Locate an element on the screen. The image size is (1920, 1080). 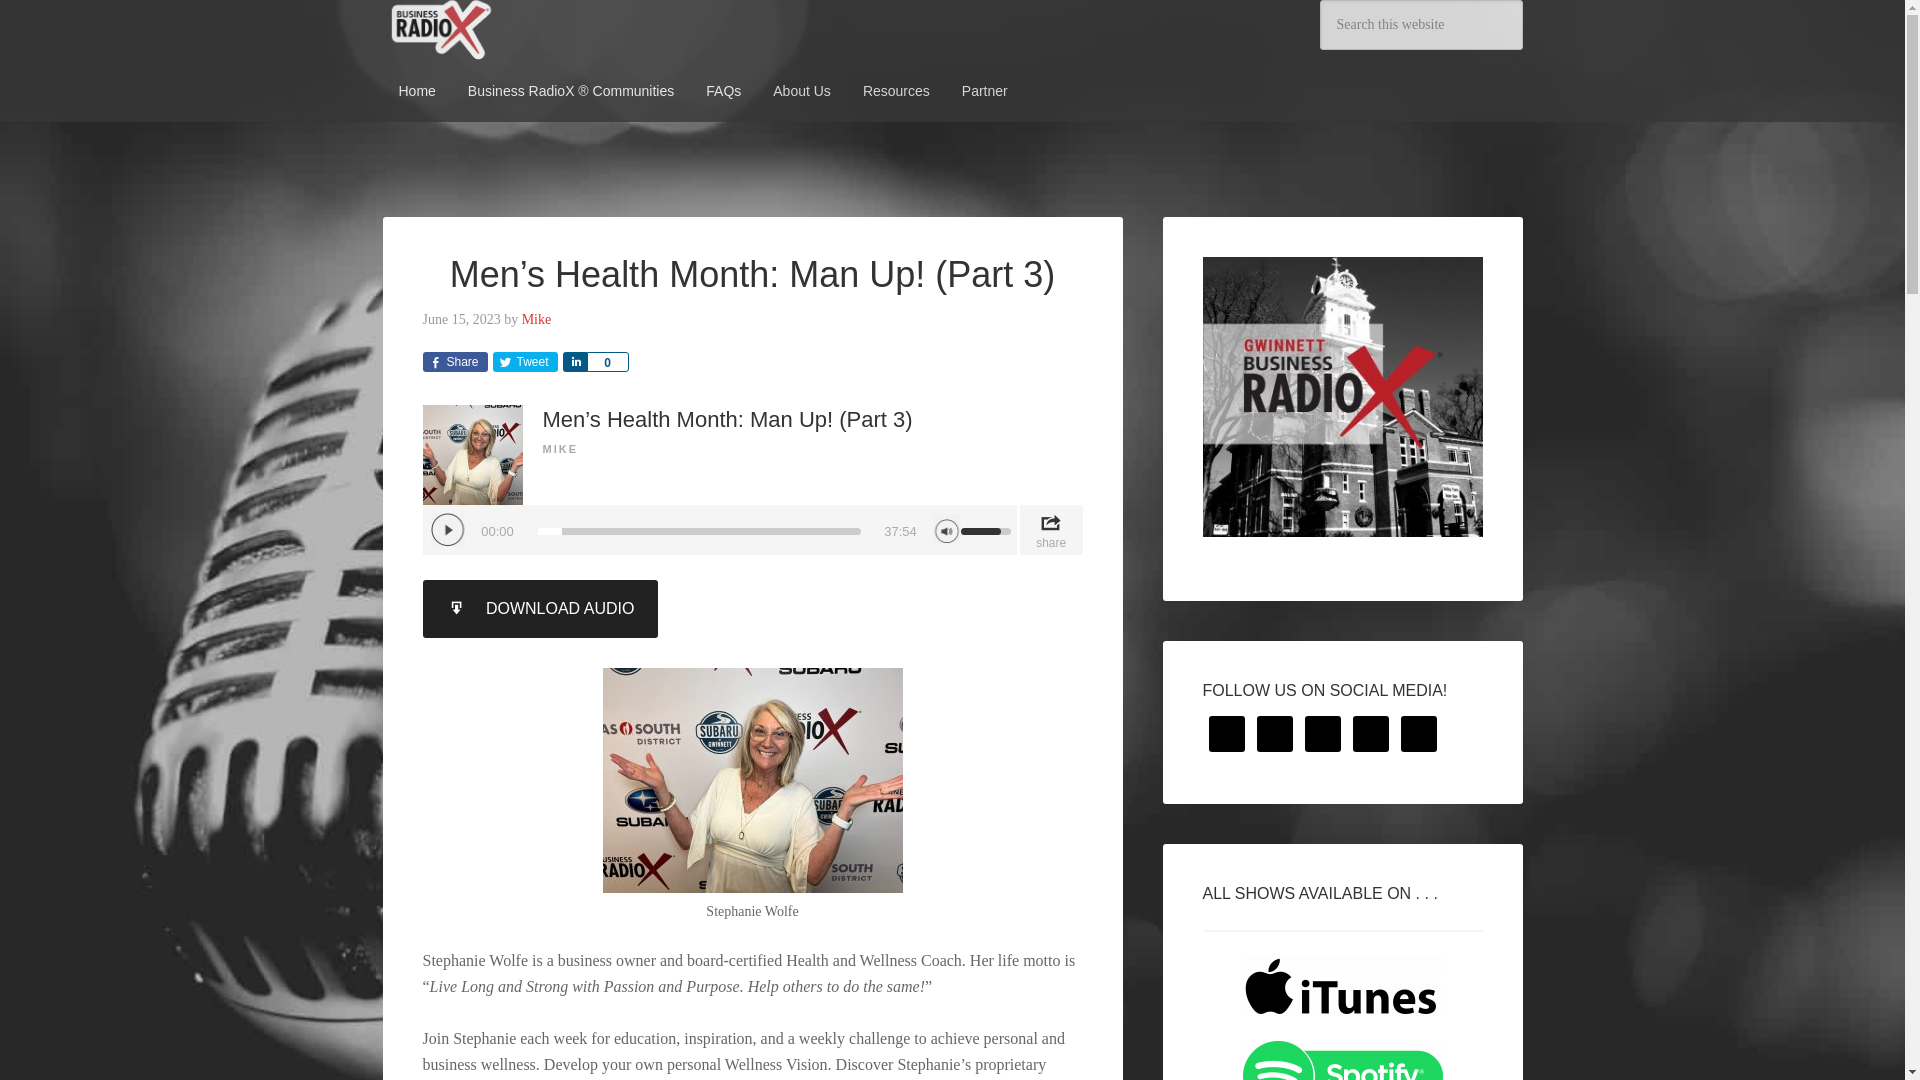
Mute is located at coordinates (946, 529).